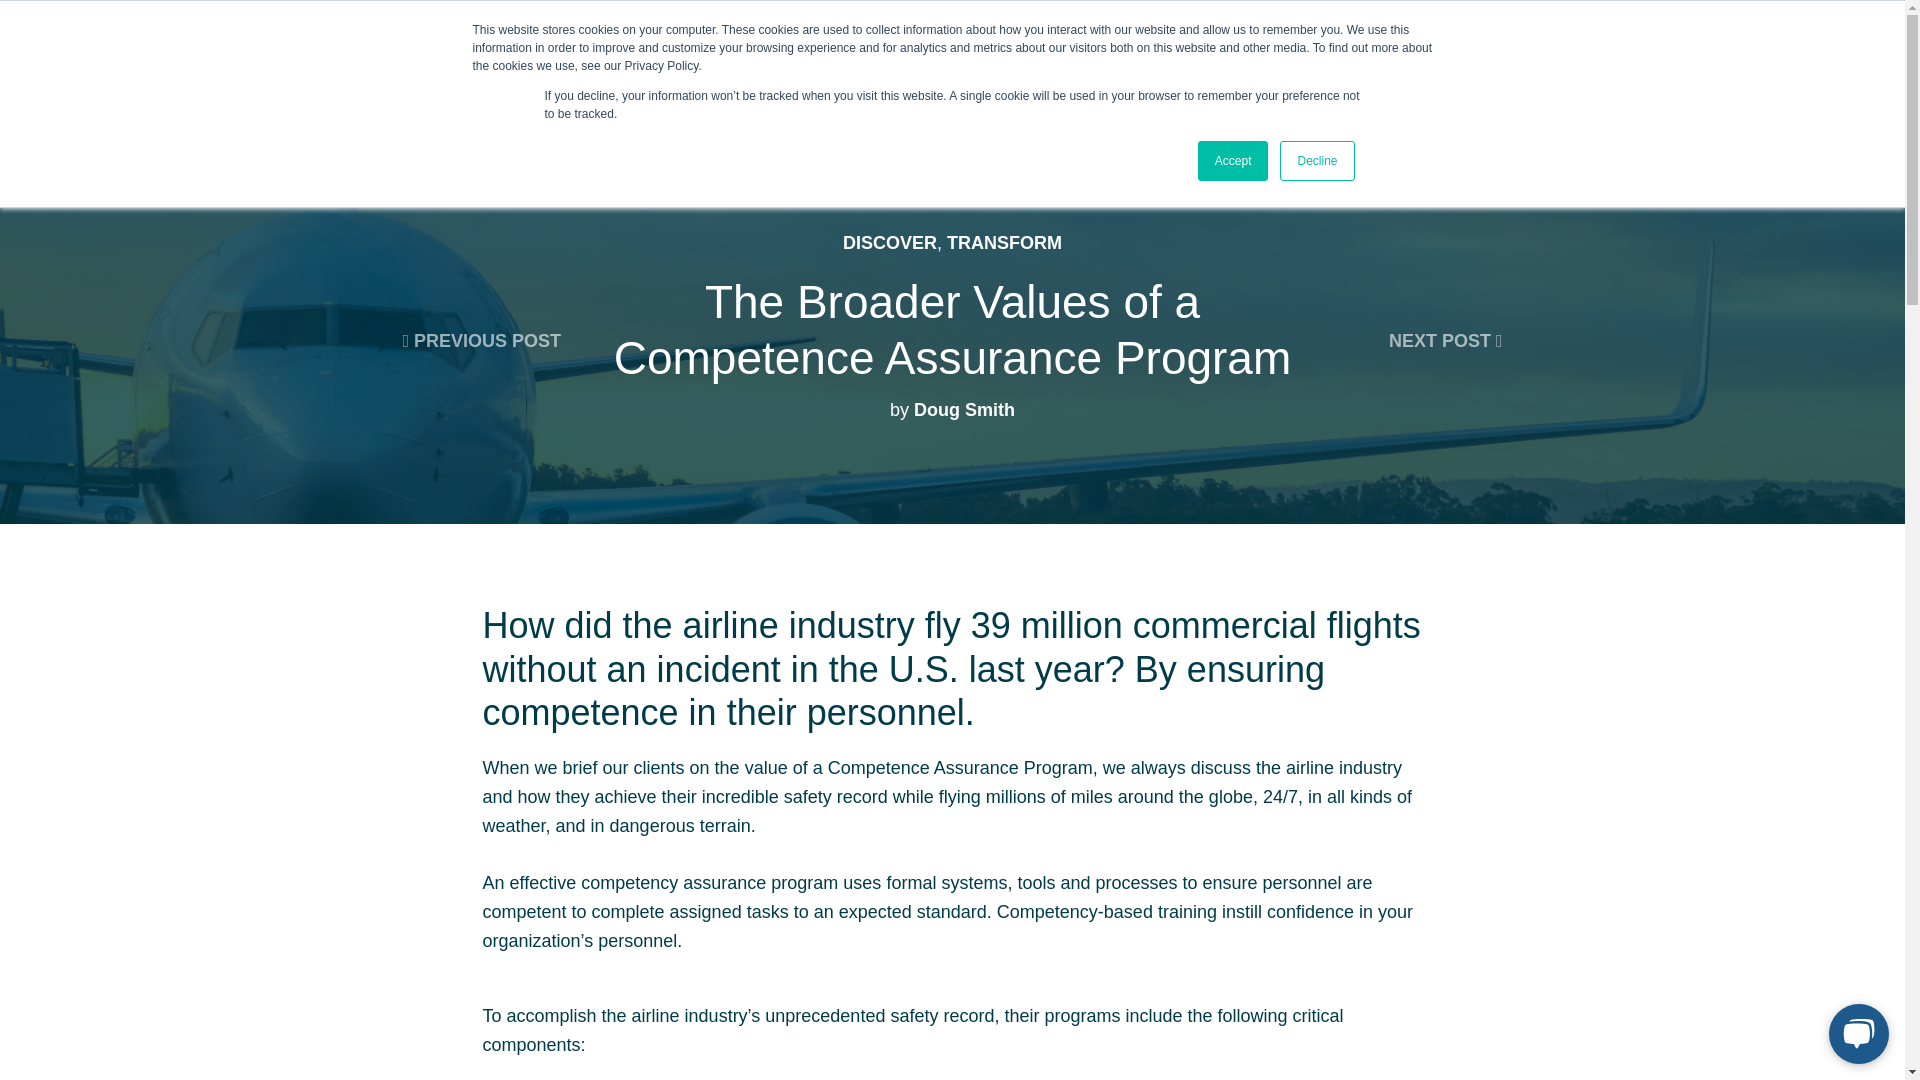  Describe the element at coordinates (1043, 65) in the screenshot. I see `Resources` at that location.